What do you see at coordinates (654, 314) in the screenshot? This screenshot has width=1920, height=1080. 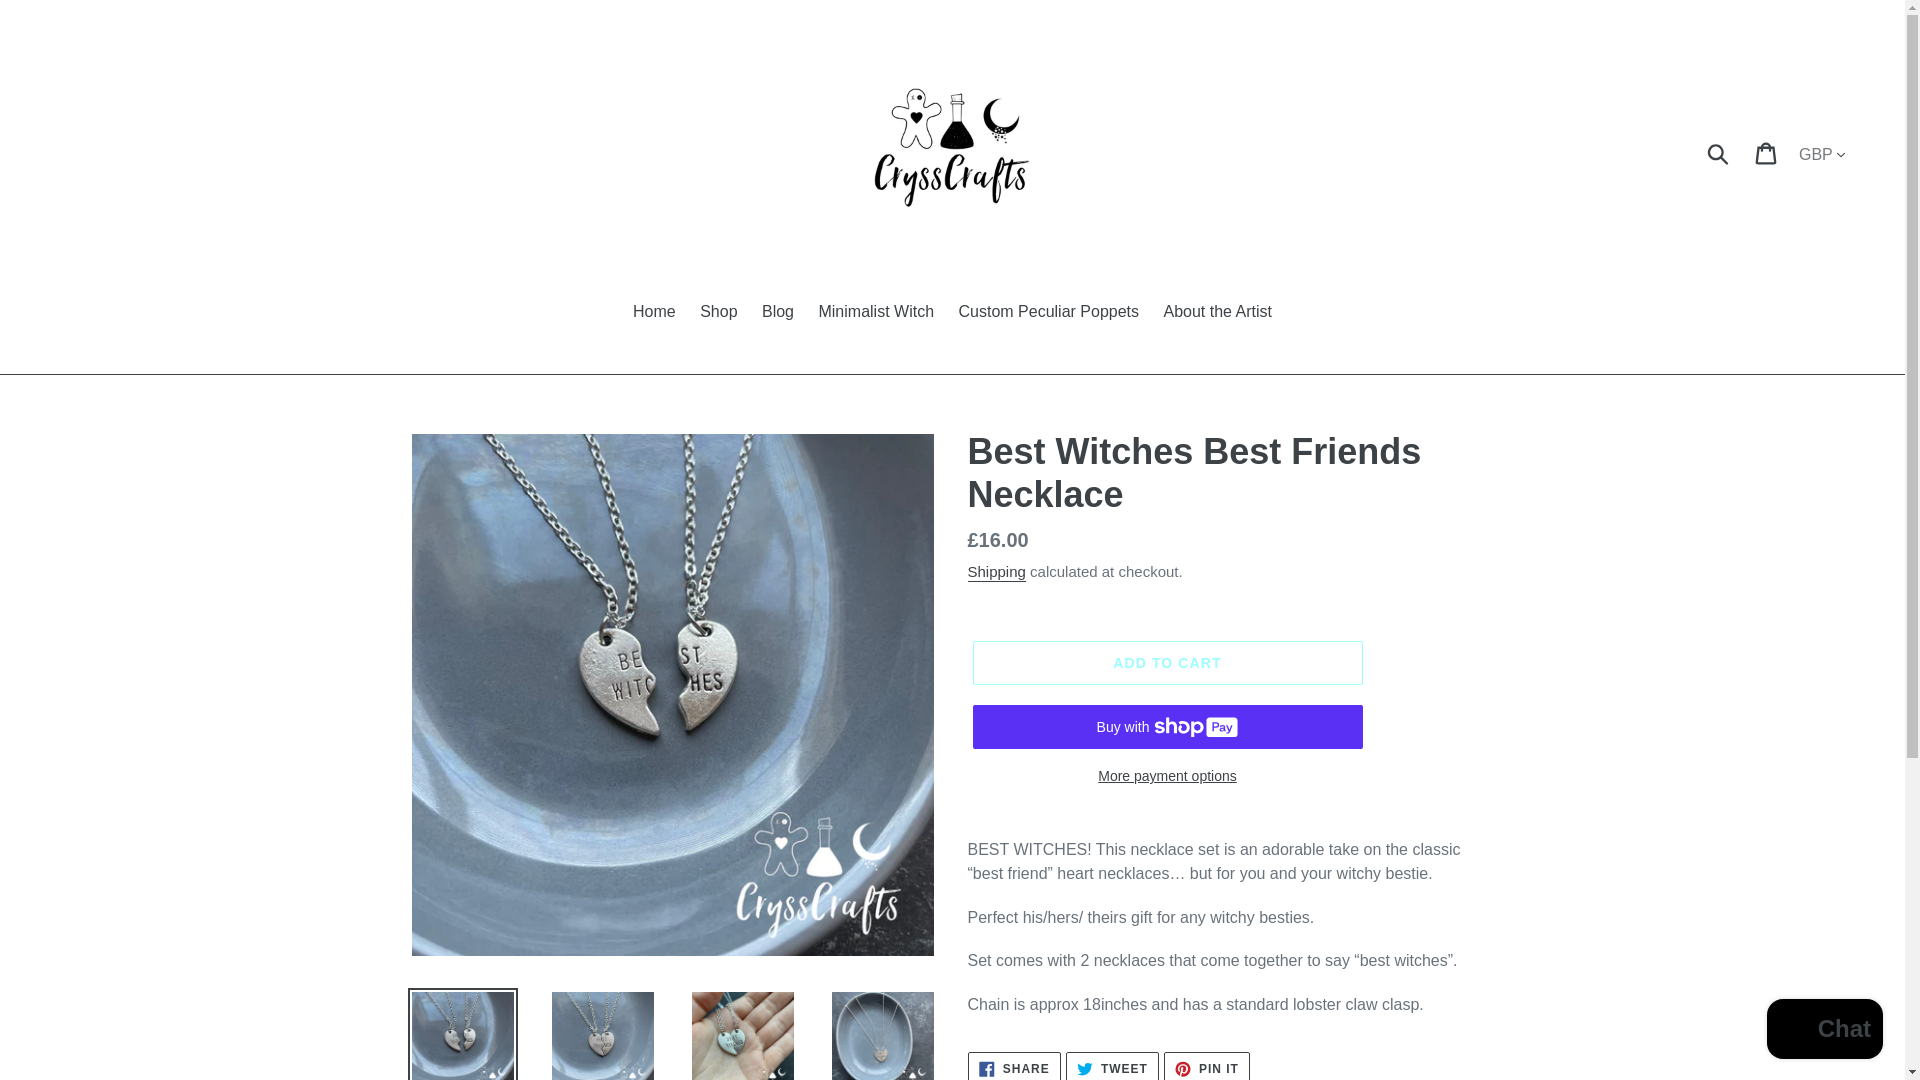 I see `Home` at bounding box center [654, 314].